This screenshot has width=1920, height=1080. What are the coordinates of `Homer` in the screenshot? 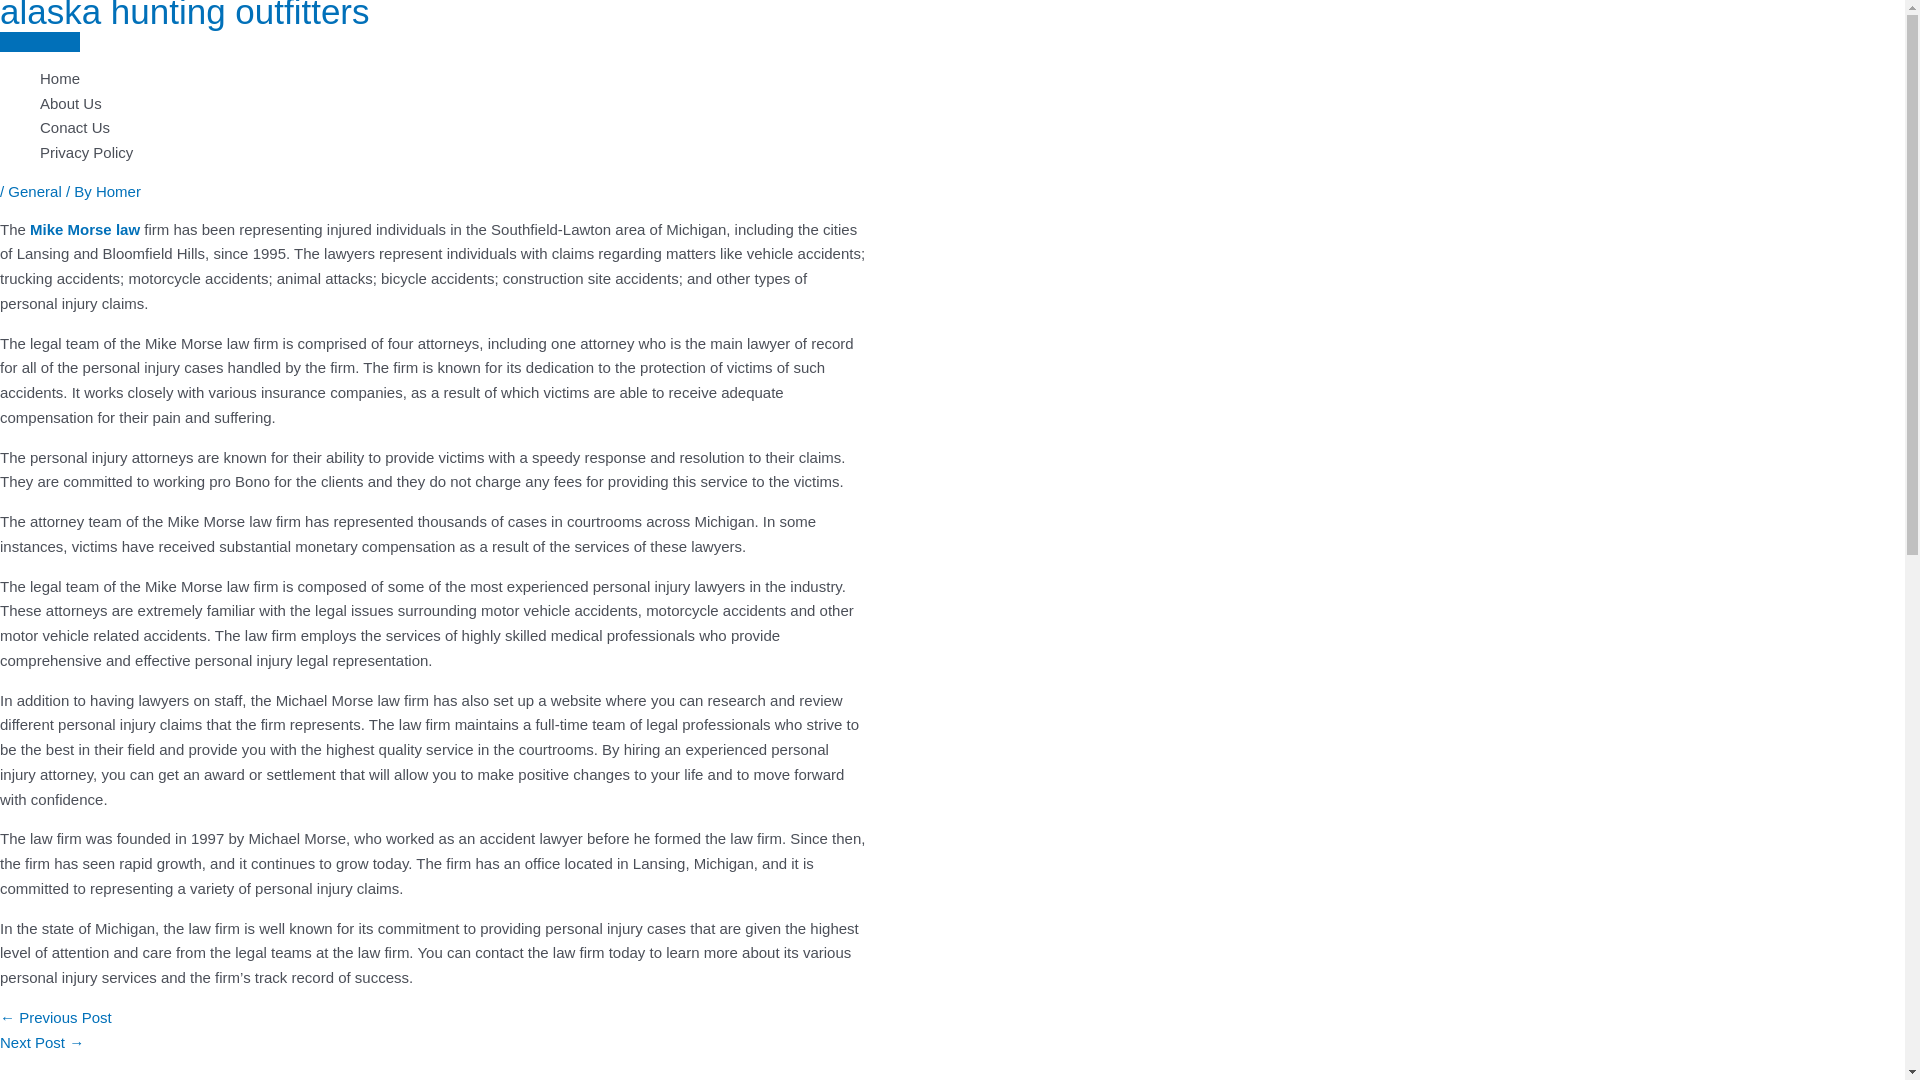 It's located at (118, 190).